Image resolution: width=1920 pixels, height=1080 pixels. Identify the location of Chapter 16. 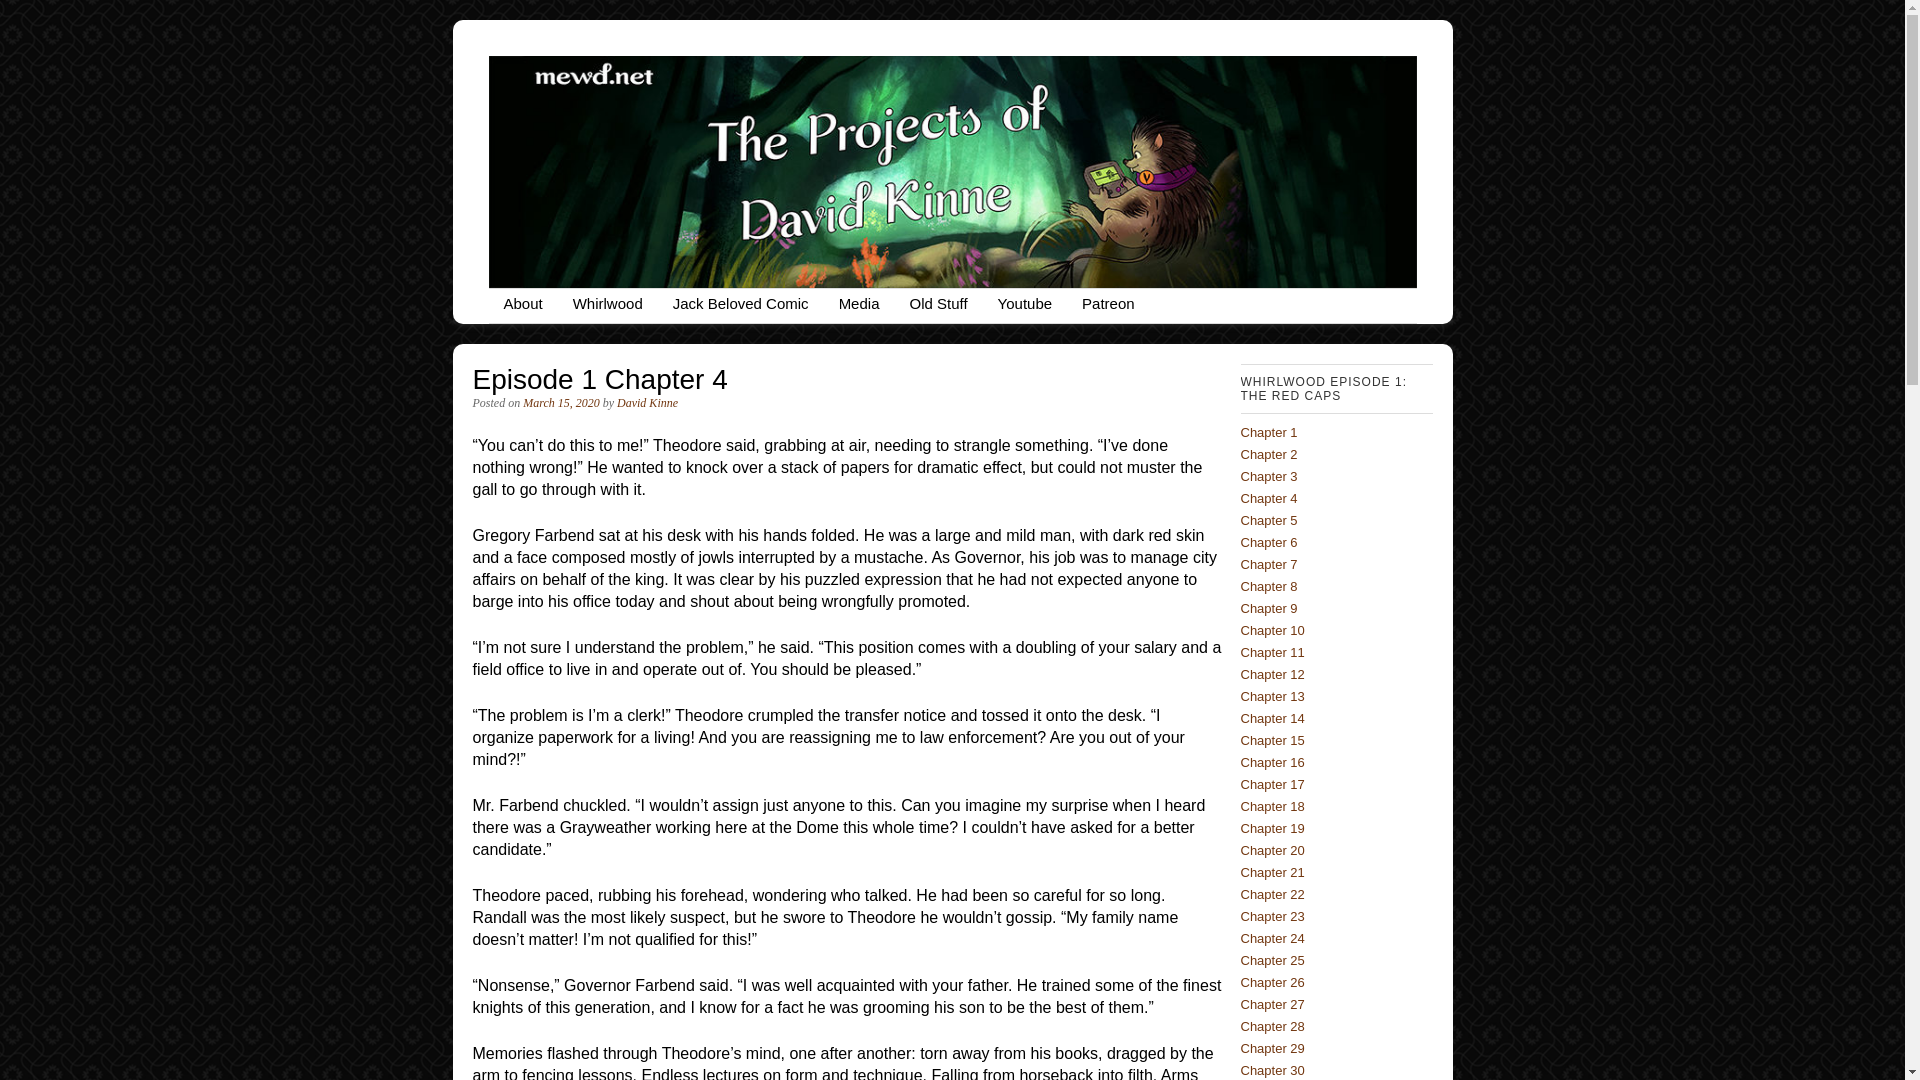
(1272, 762).